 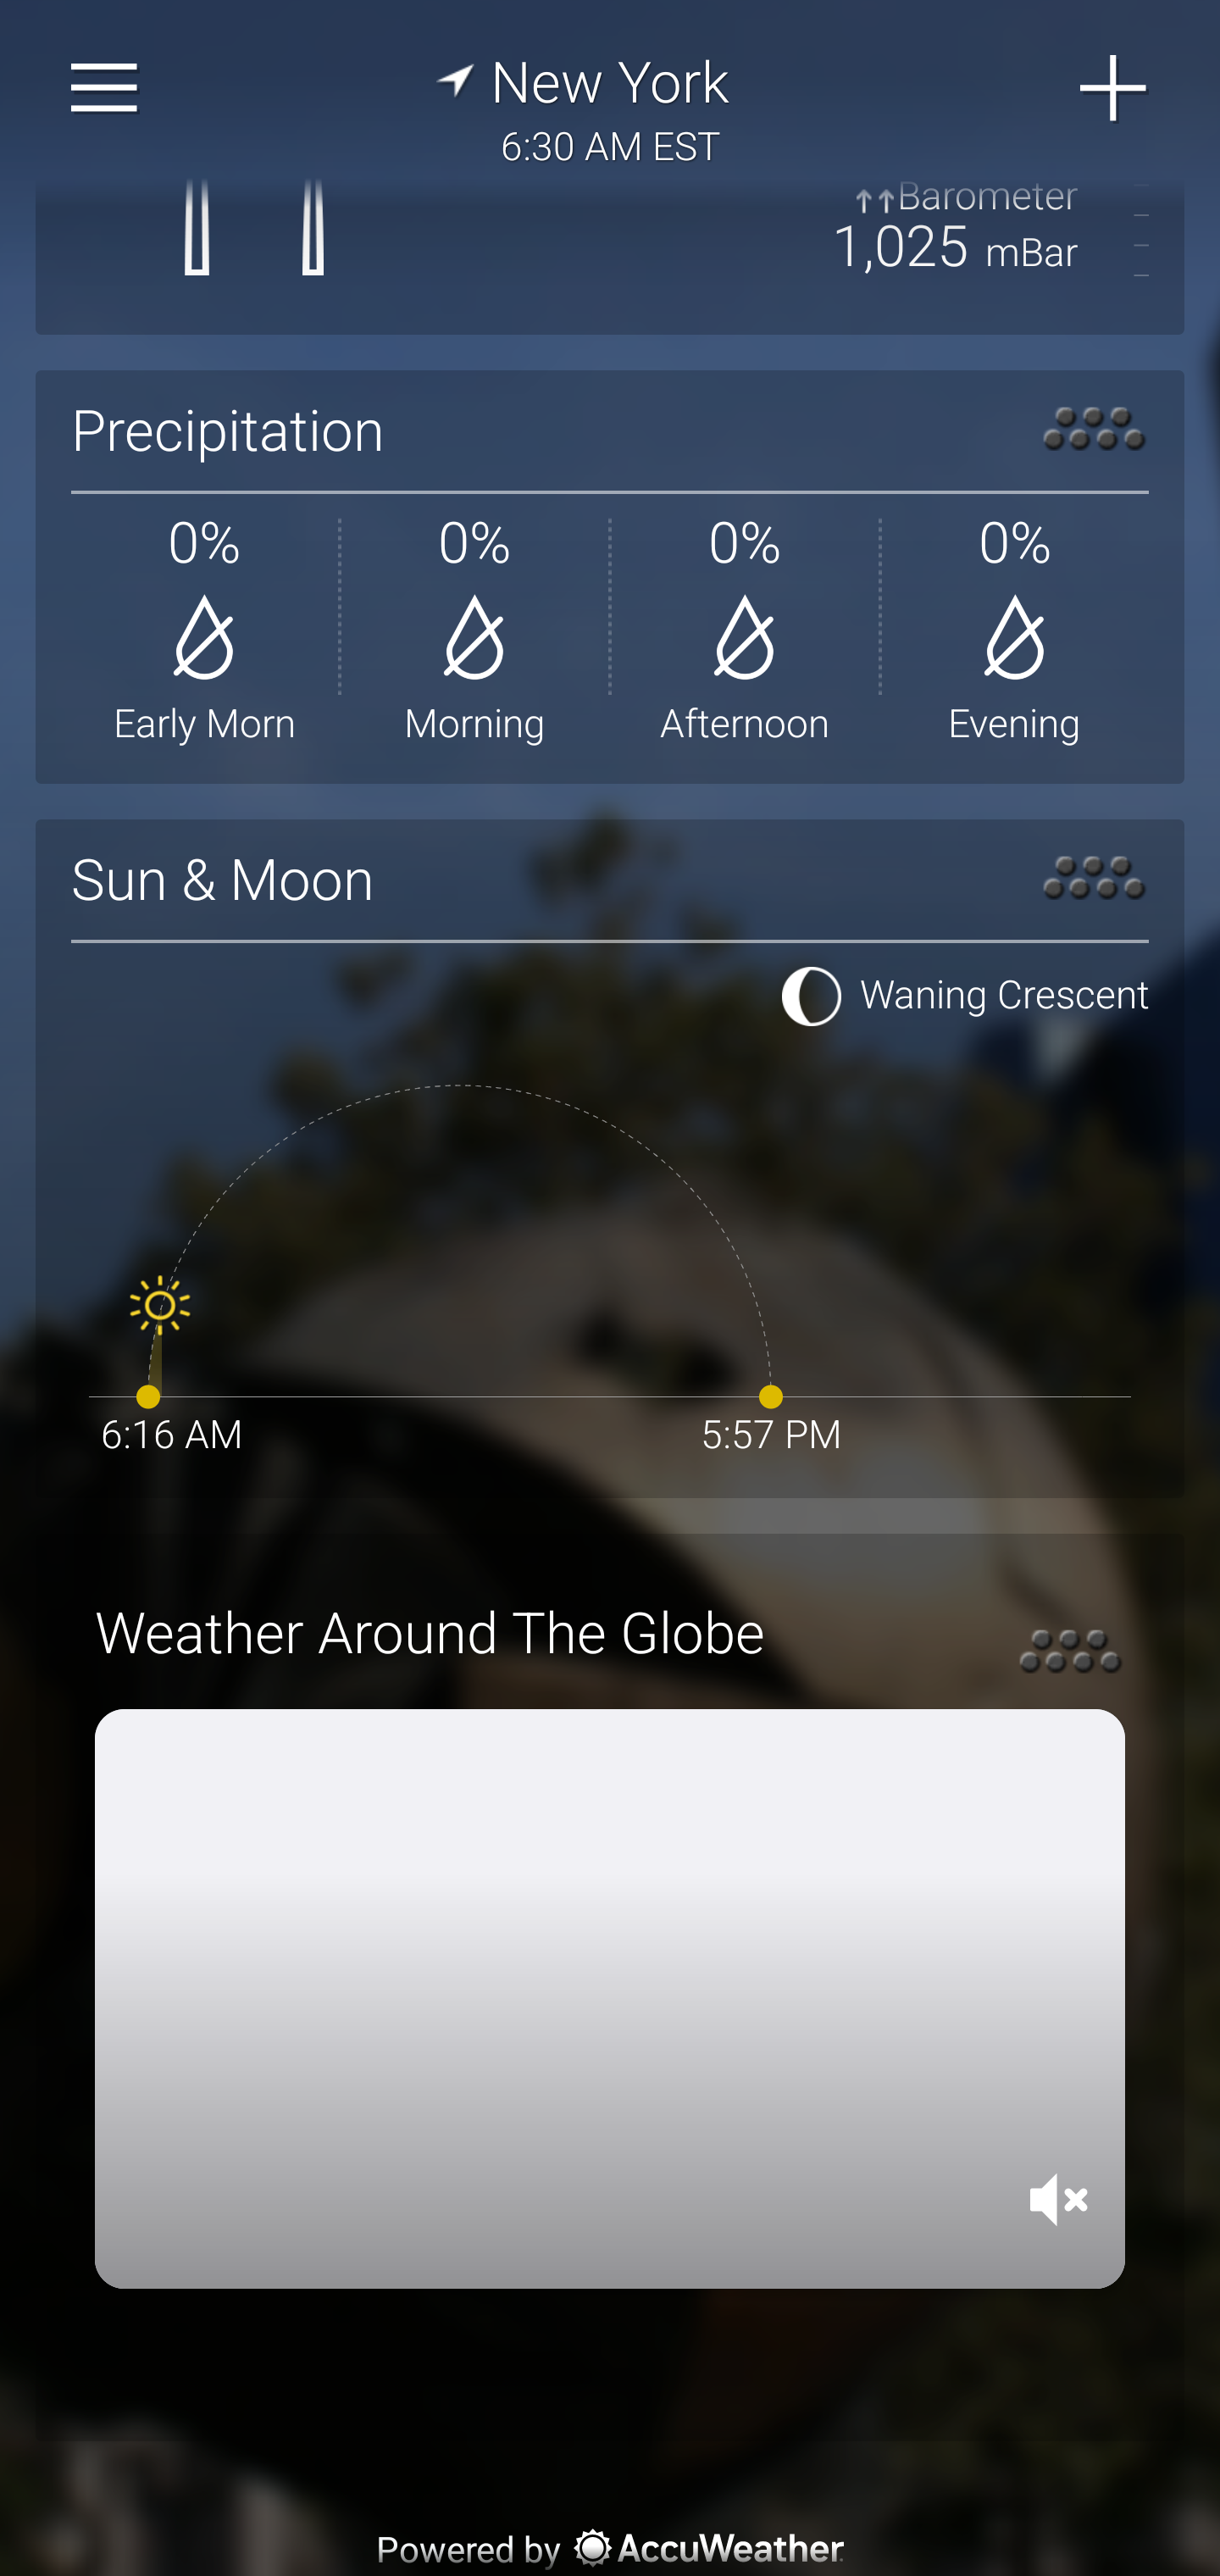 What do you see at coordinates (610, 2549) in the screenshot?
I see `Powered by` at bounding box center [610, 2549].